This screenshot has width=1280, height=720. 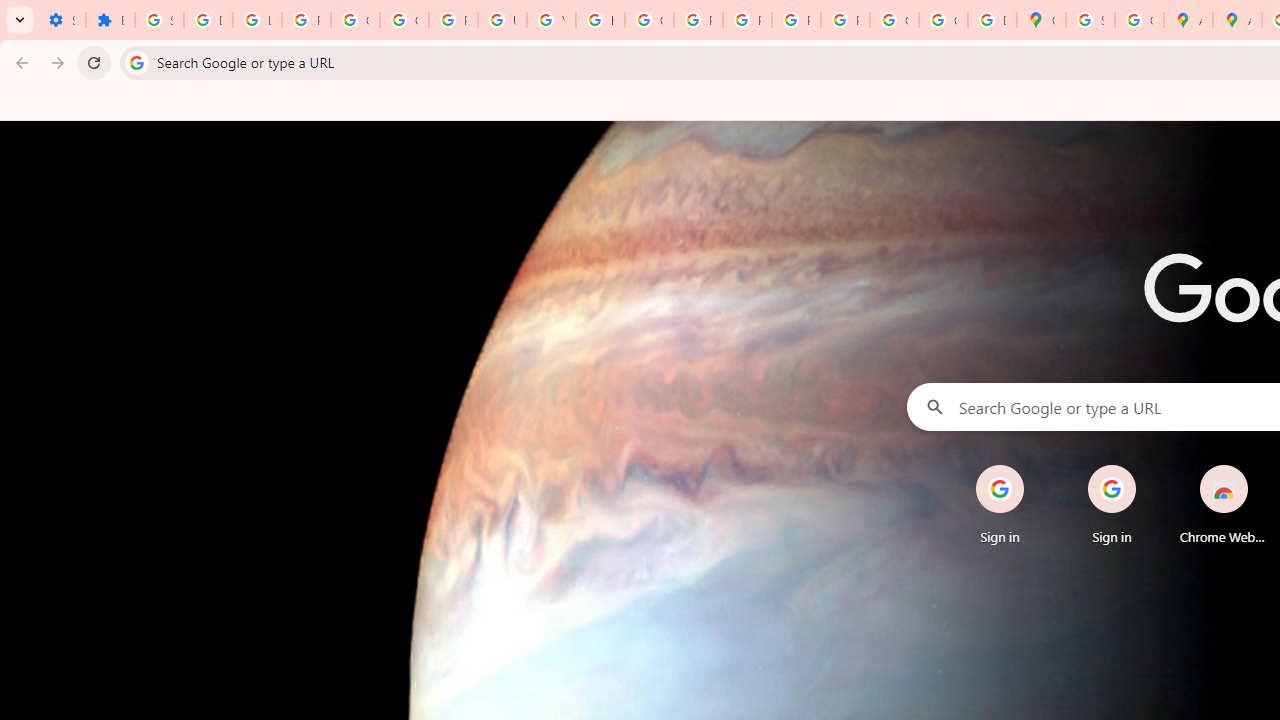 What do you see at coordinates (1224, 504) in the screenshot?
I see `Chrome Web Store` at bounding box center [1224, 504].